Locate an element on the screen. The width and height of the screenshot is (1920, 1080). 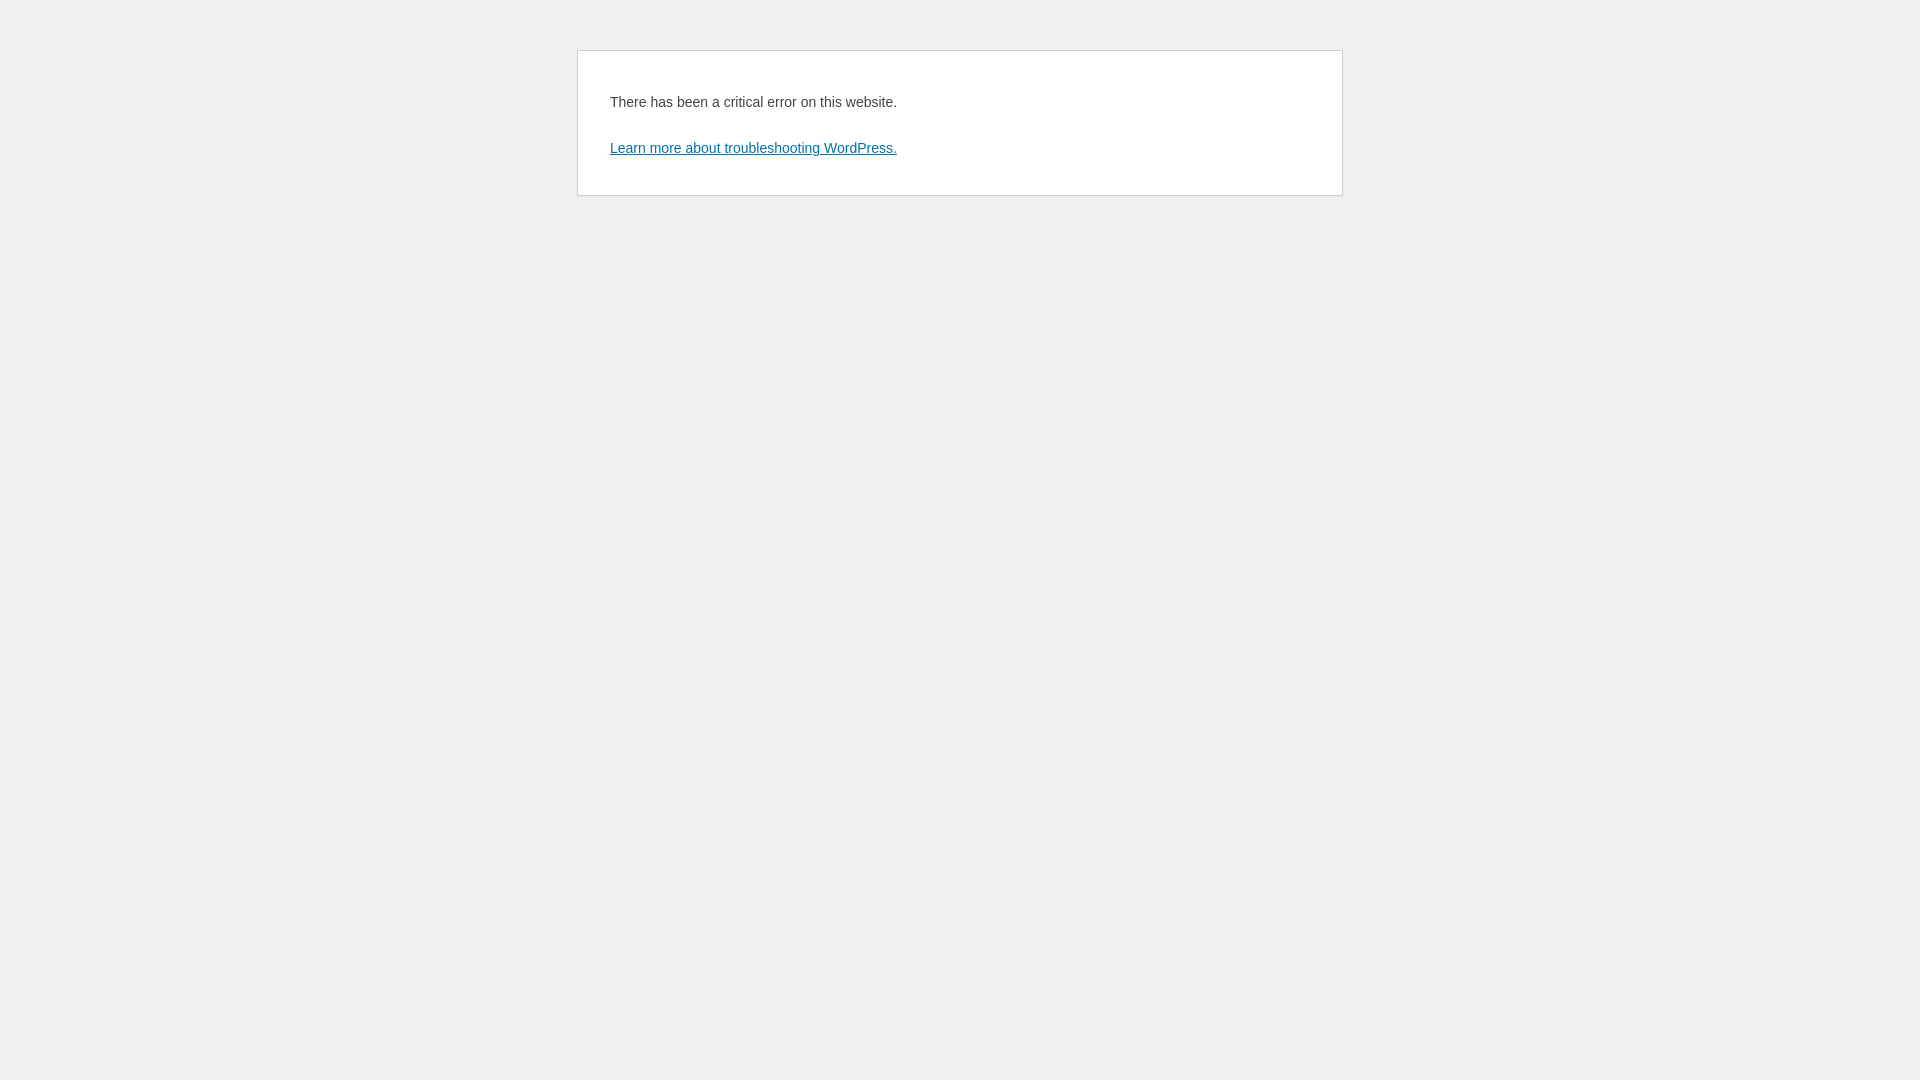
Learn more about troubleshooting WordPress. is located at coordinates (754, 148).